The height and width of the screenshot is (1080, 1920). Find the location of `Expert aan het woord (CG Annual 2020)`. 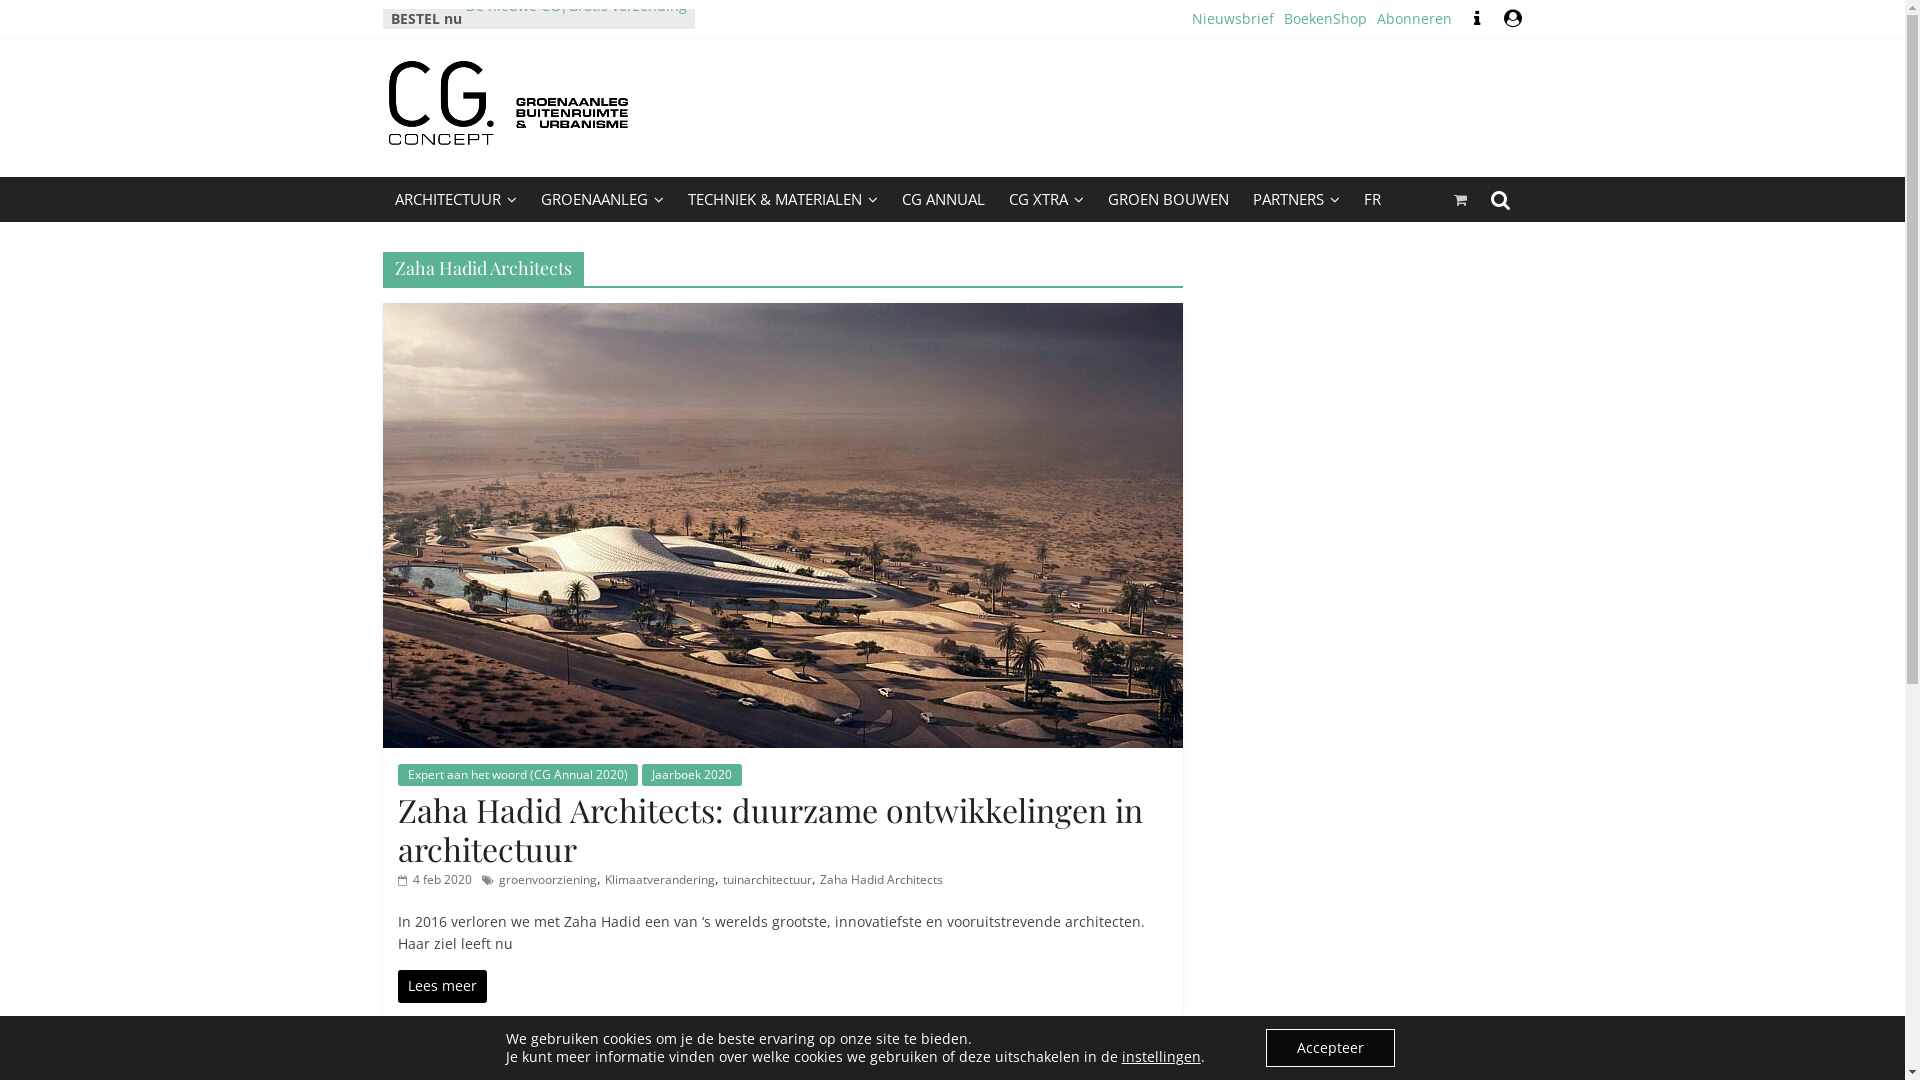

Expert aan het woord (CG Annual 2020) is located at coordinates (518, 775).